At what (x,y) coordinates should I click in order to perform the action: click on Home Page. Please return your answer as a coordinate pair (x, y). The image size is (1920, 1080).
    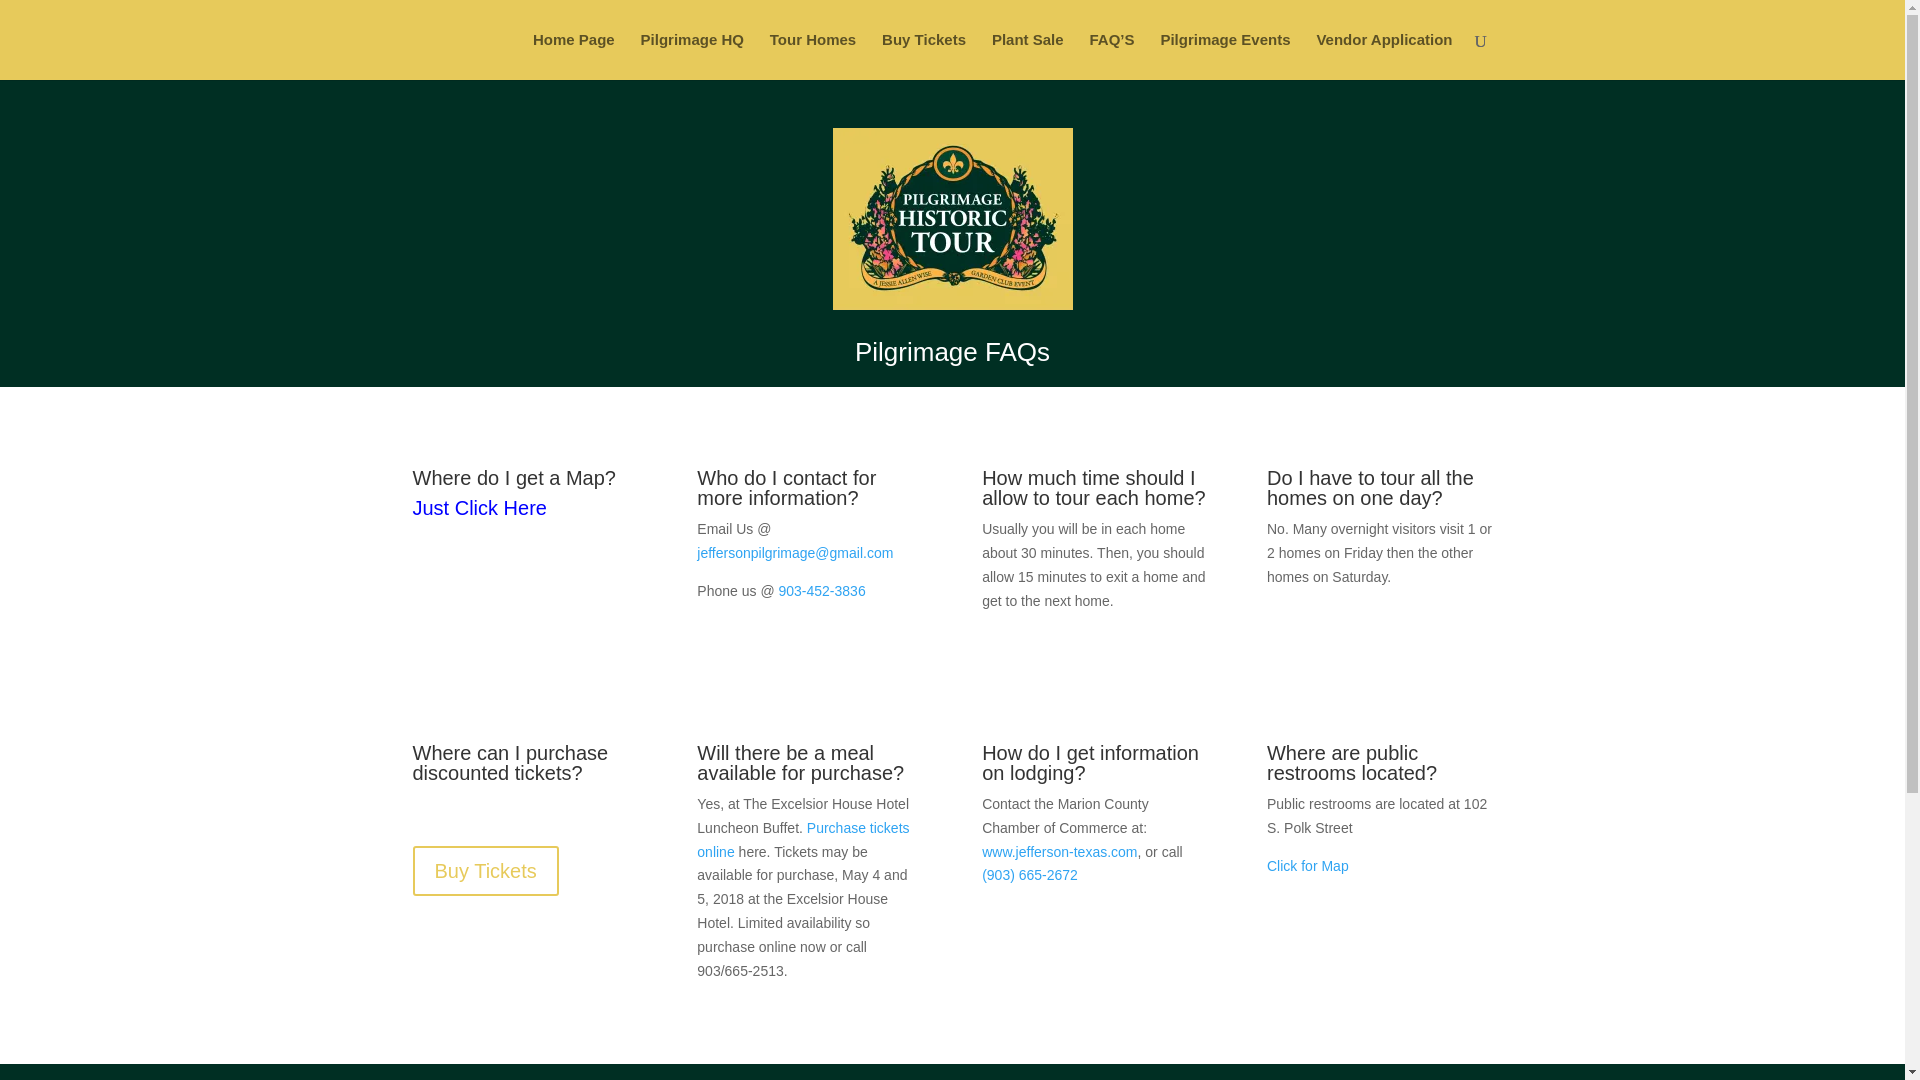
    Looking at the image, I should click on (574, 56).